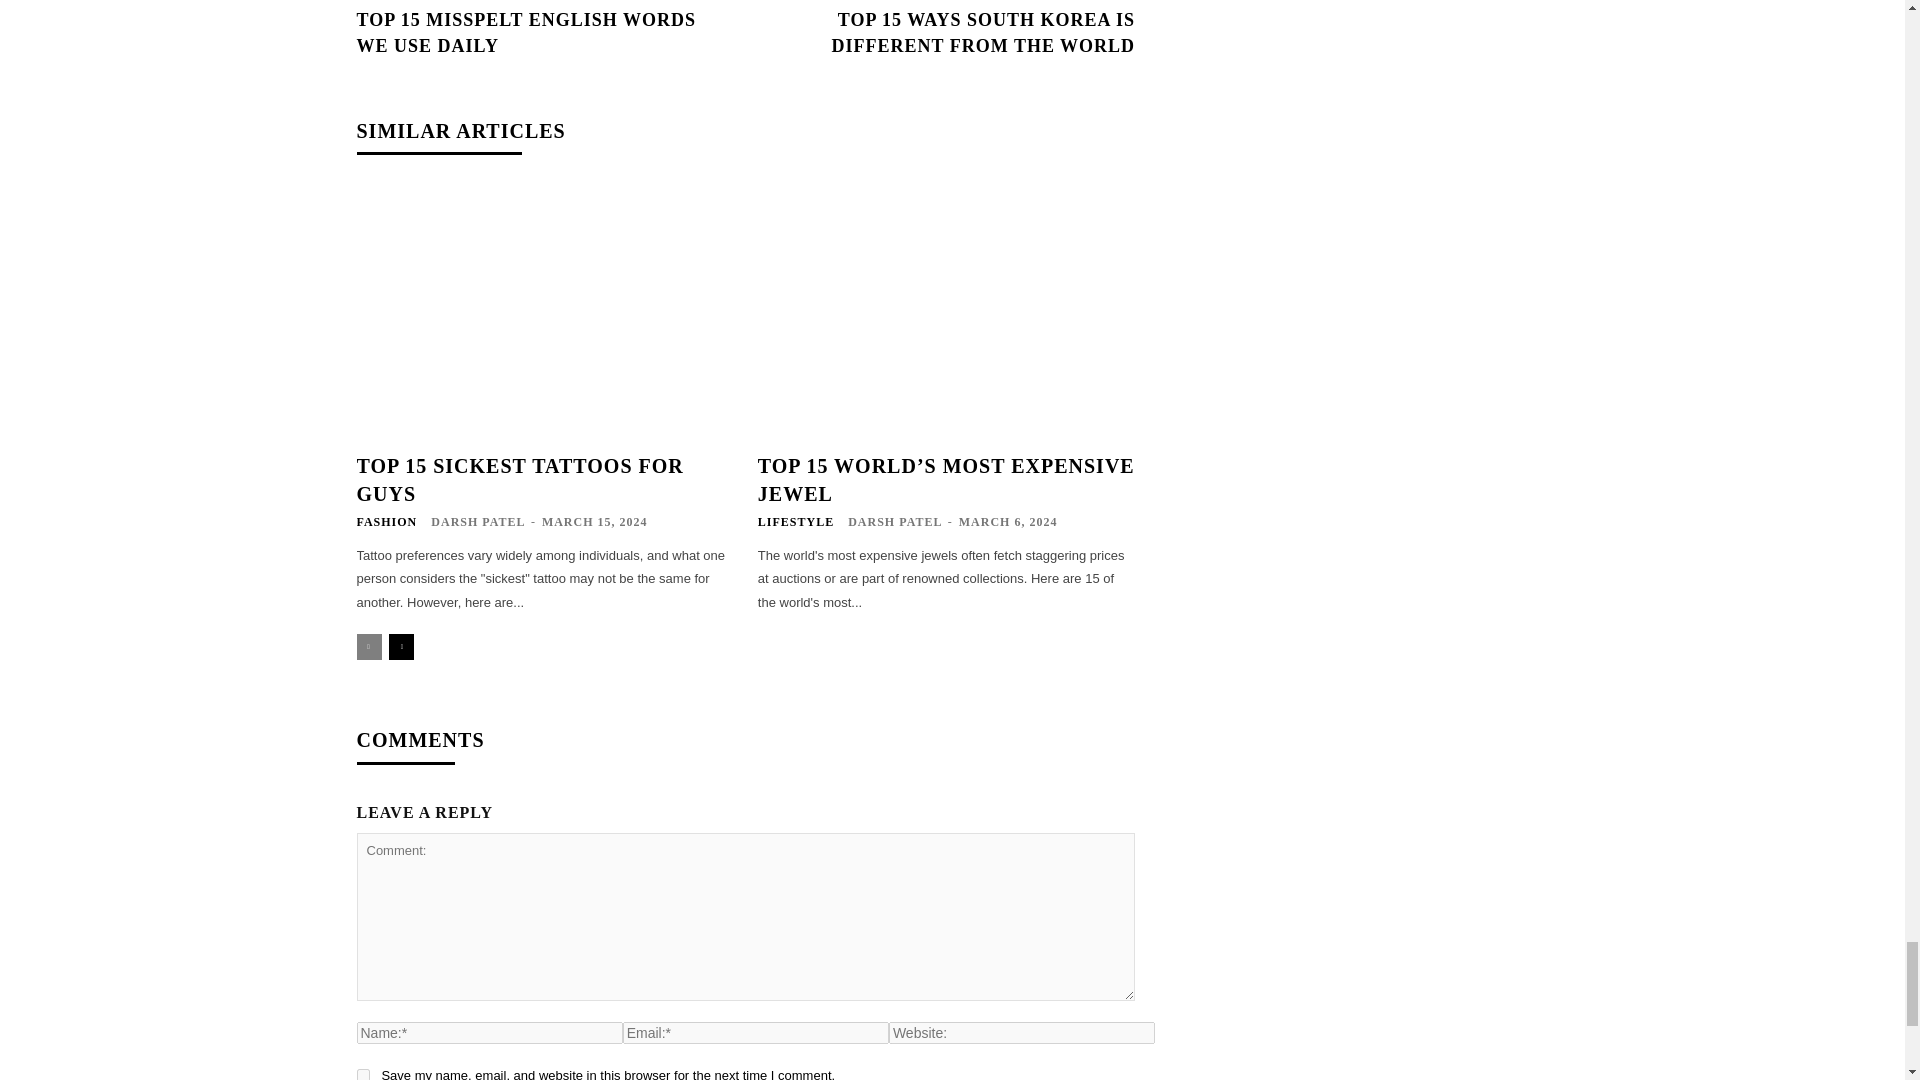  Describe the element at coordinates (362, 1074) in the screenshot. I see `yes` at that location.